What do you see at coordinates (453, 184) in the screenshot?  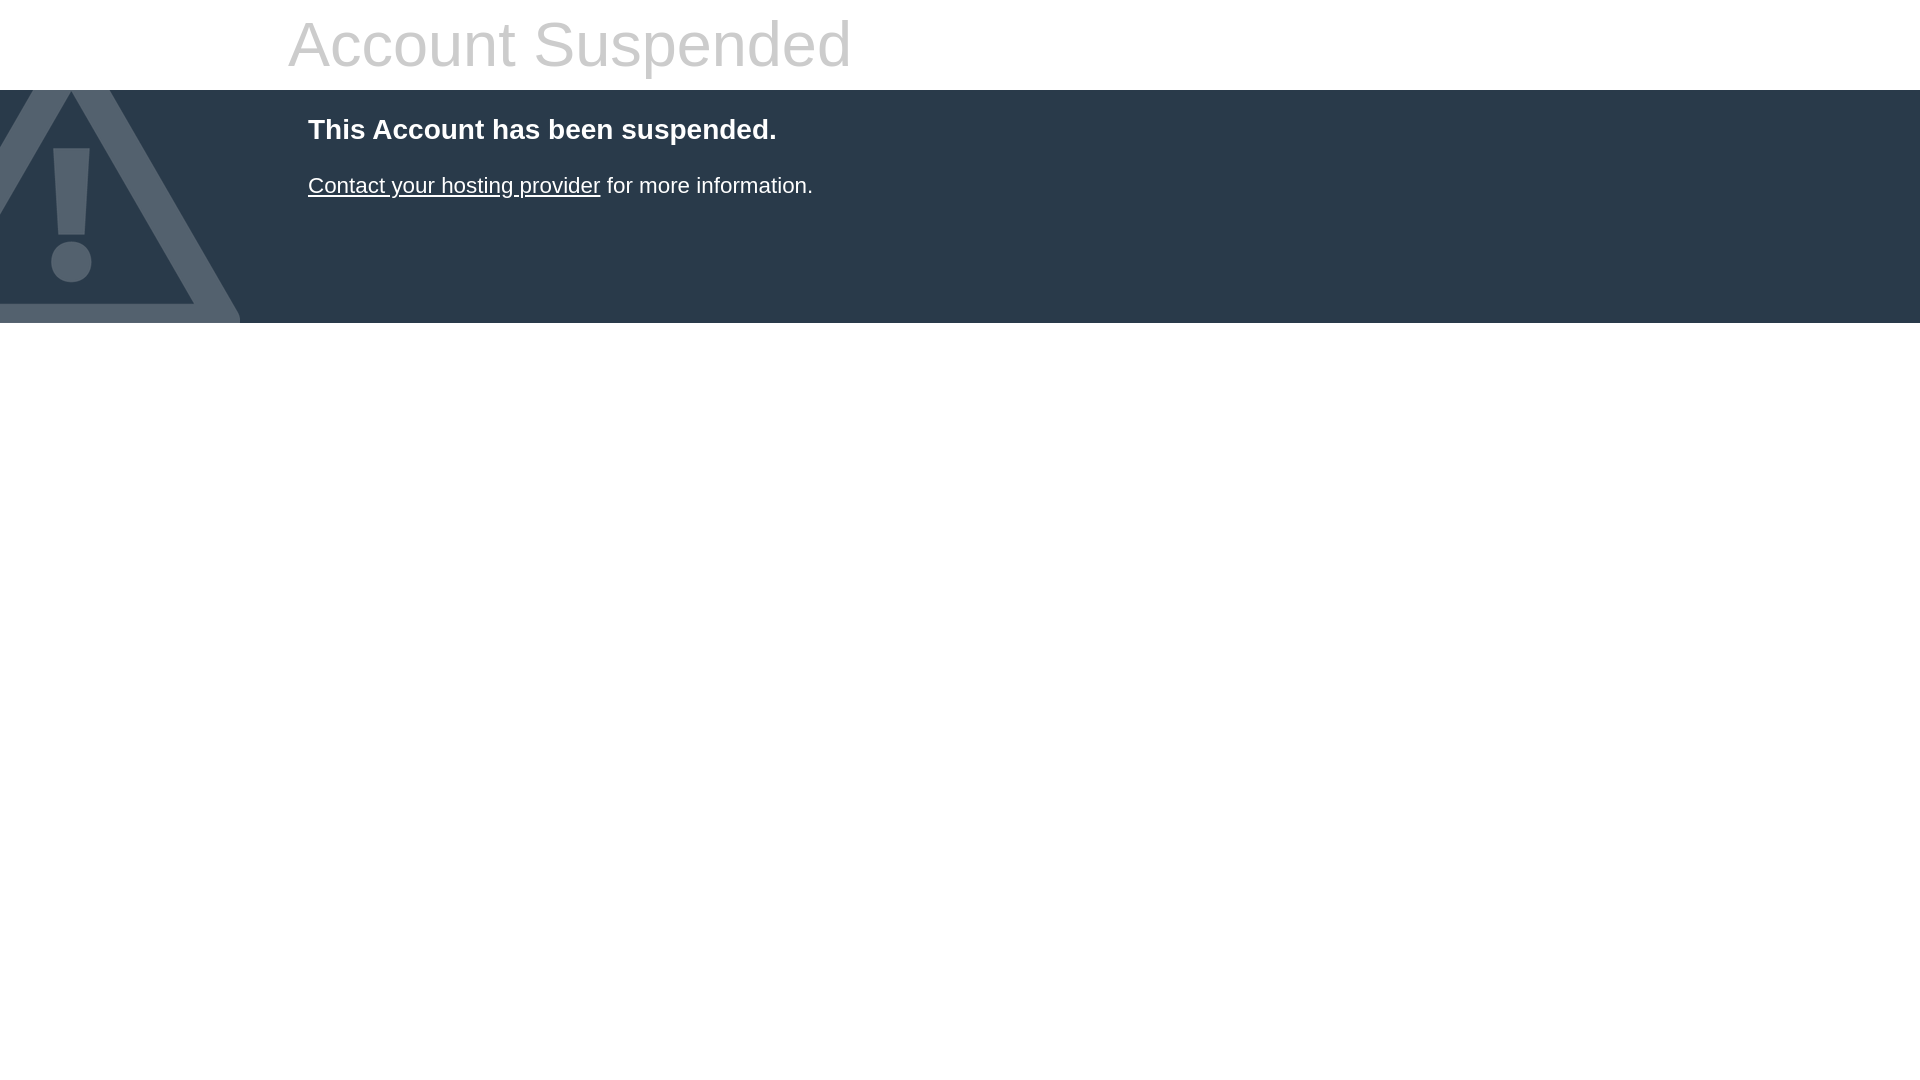 I see `Contact your hosting provider` at bounding box center [453, 184].